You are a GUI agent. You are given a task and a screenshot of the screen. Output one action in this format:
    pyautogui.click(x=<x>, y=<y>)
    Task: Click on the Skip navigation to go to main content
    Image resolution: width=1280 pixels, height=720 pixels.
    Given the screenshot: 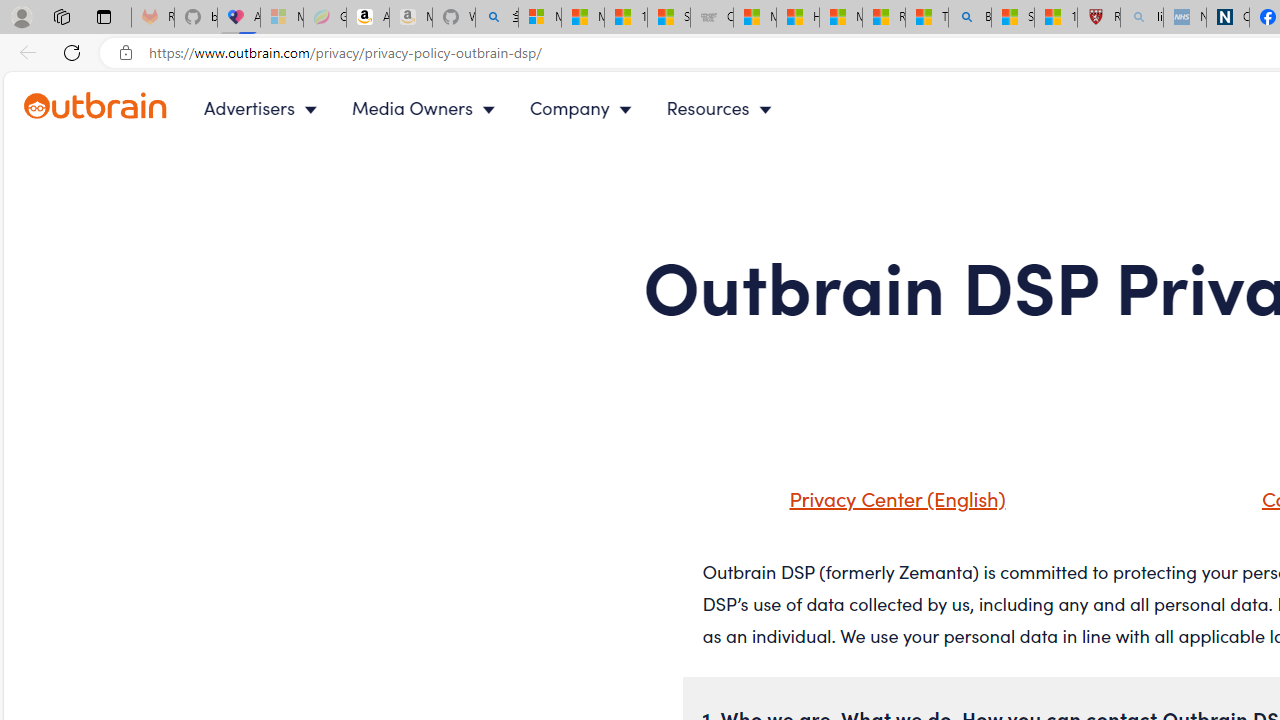 What is the action you would take?
    pyautogui.click(x=60, y=83)
    